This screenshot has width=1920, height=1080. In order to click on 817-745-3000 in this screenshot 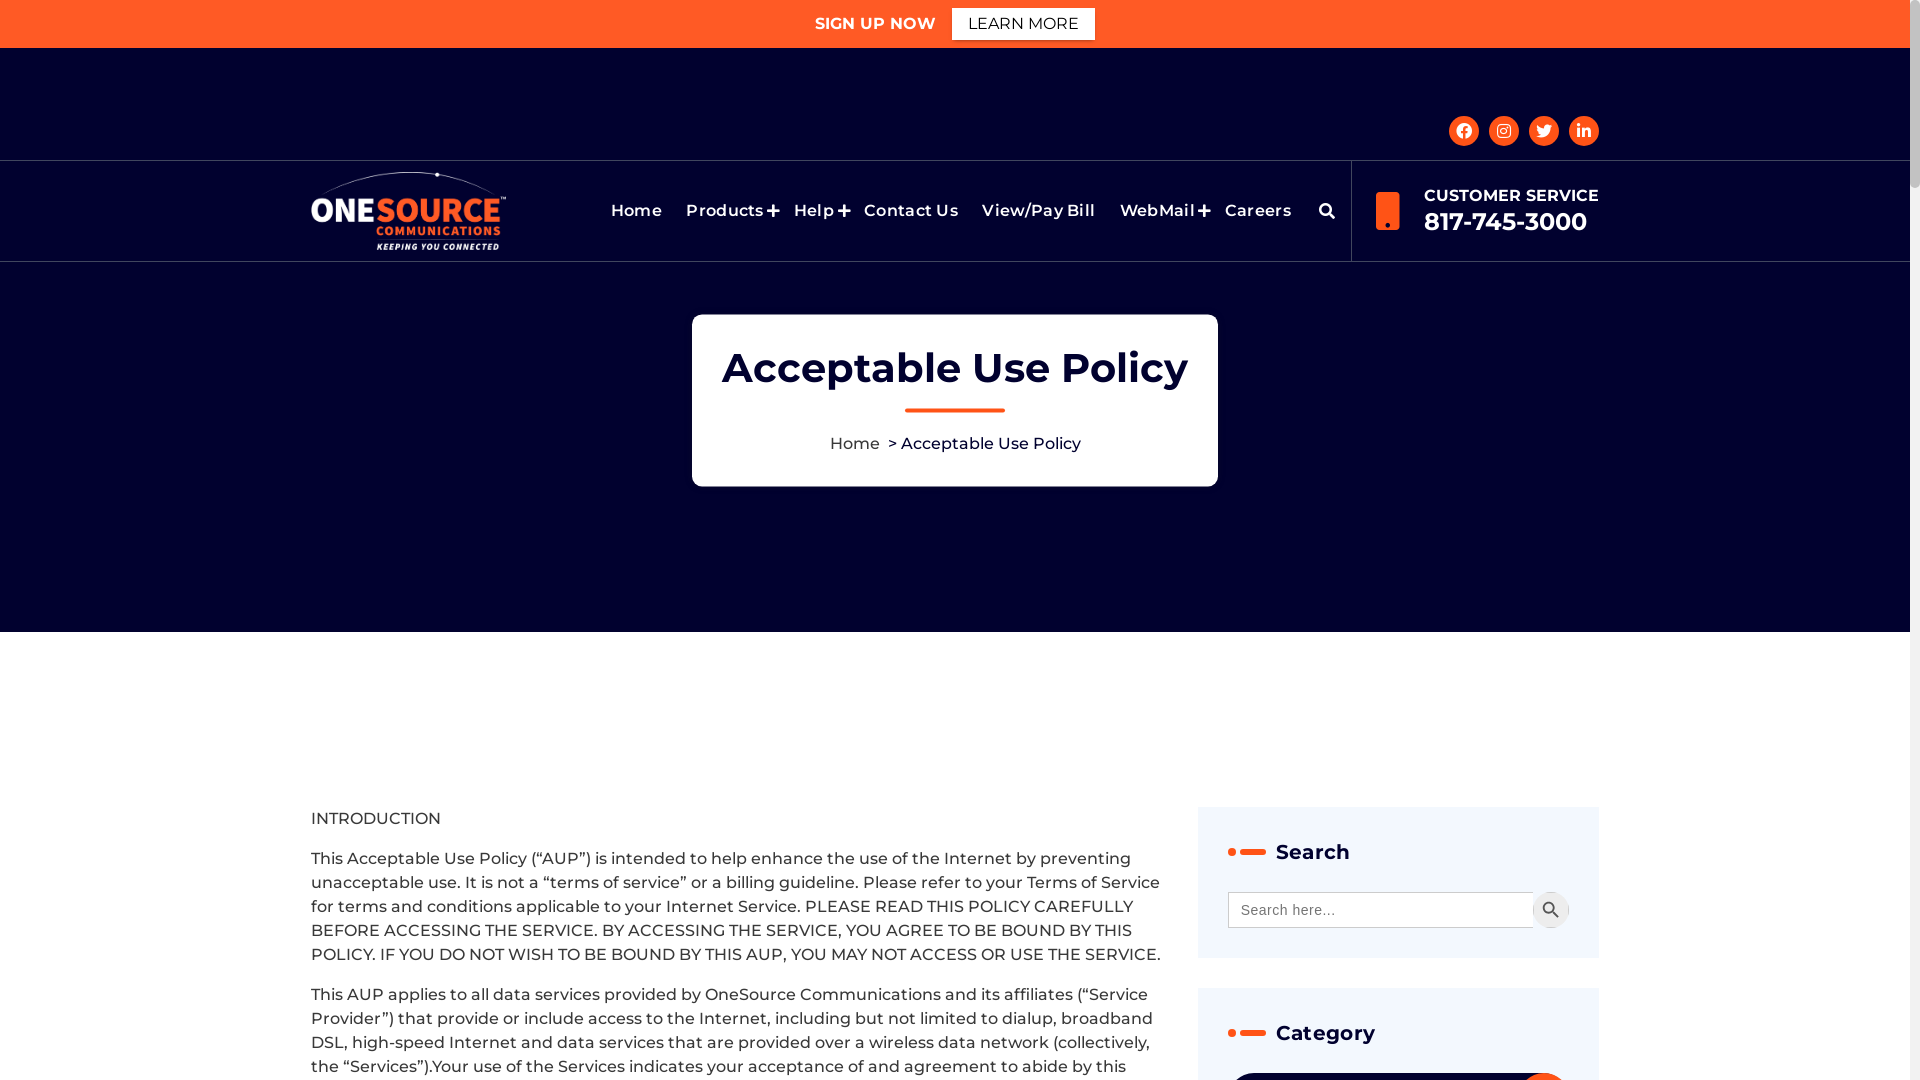, I will do `click(1506, 222)`.